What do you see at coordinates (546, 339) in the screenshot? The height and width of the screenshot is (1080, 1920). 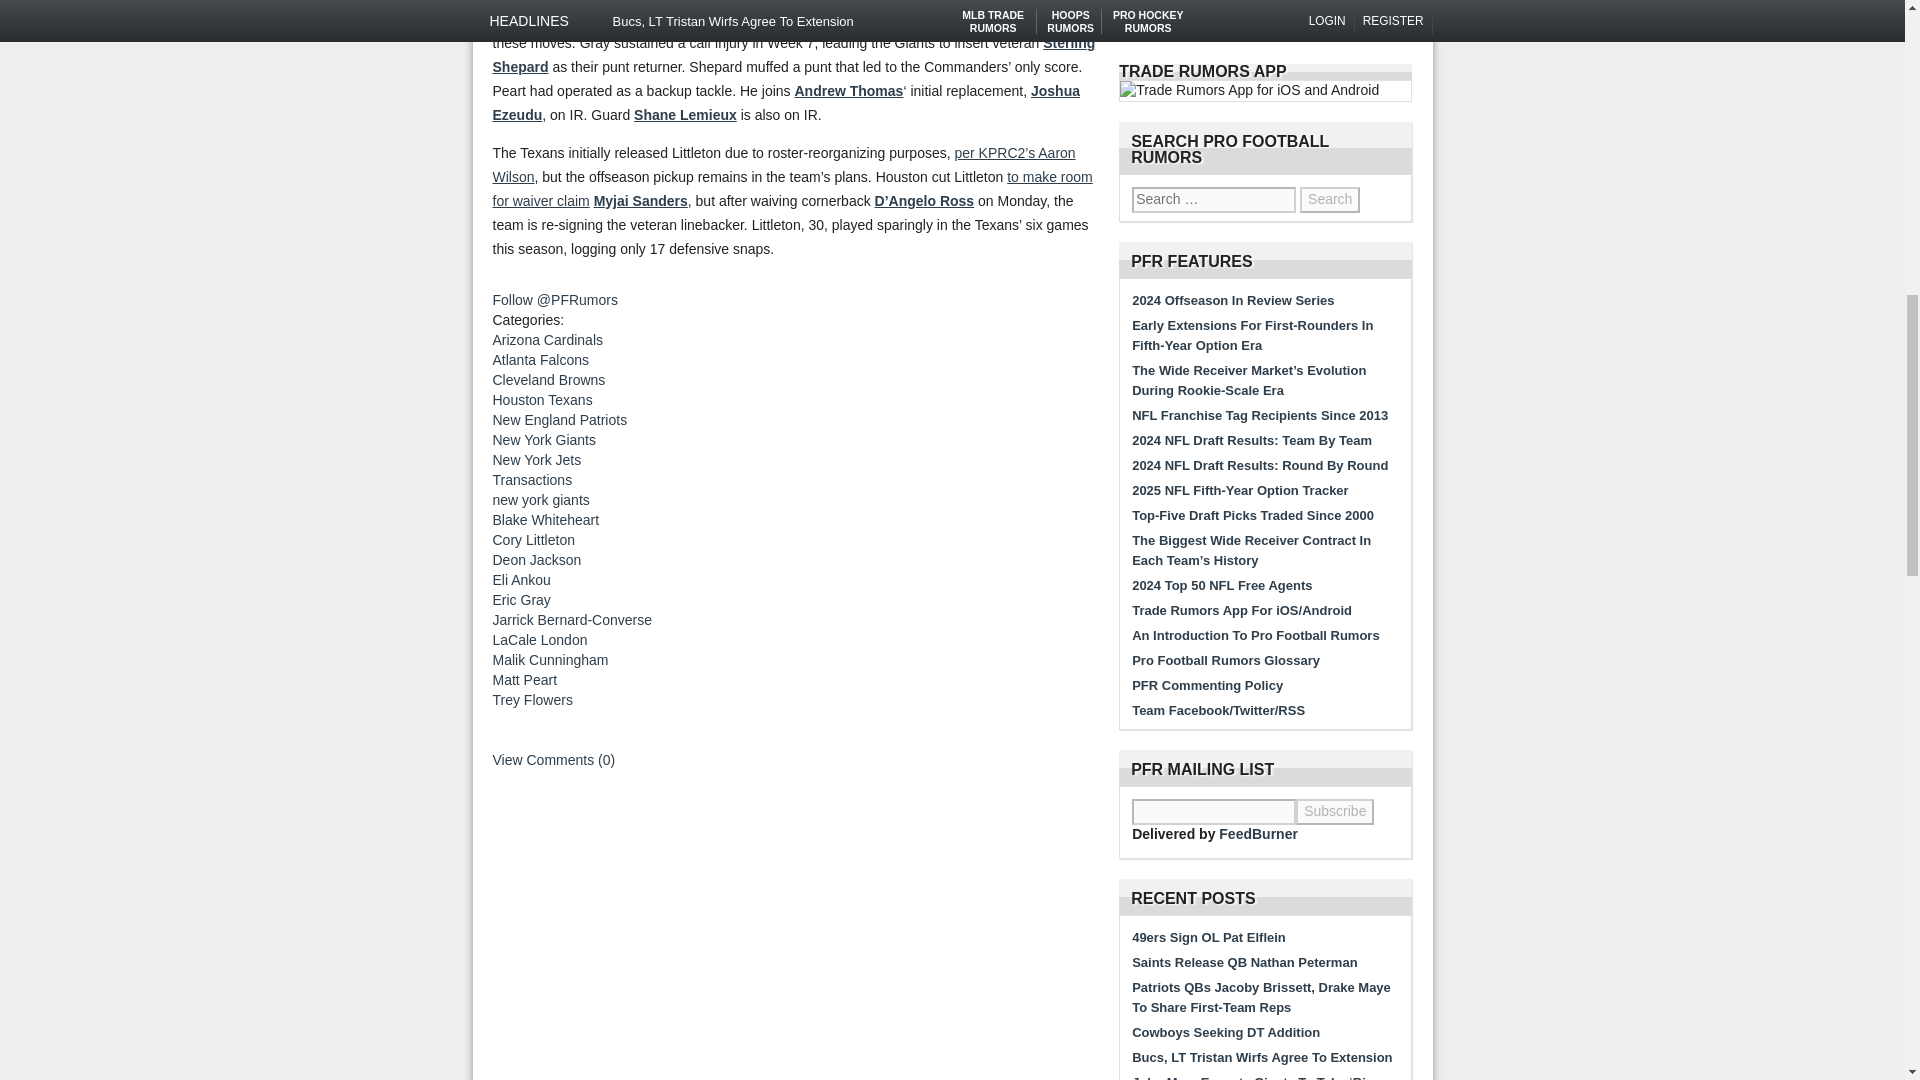 I see `View all posts in Arizona Cardinals` at bounding box center [546, 339].